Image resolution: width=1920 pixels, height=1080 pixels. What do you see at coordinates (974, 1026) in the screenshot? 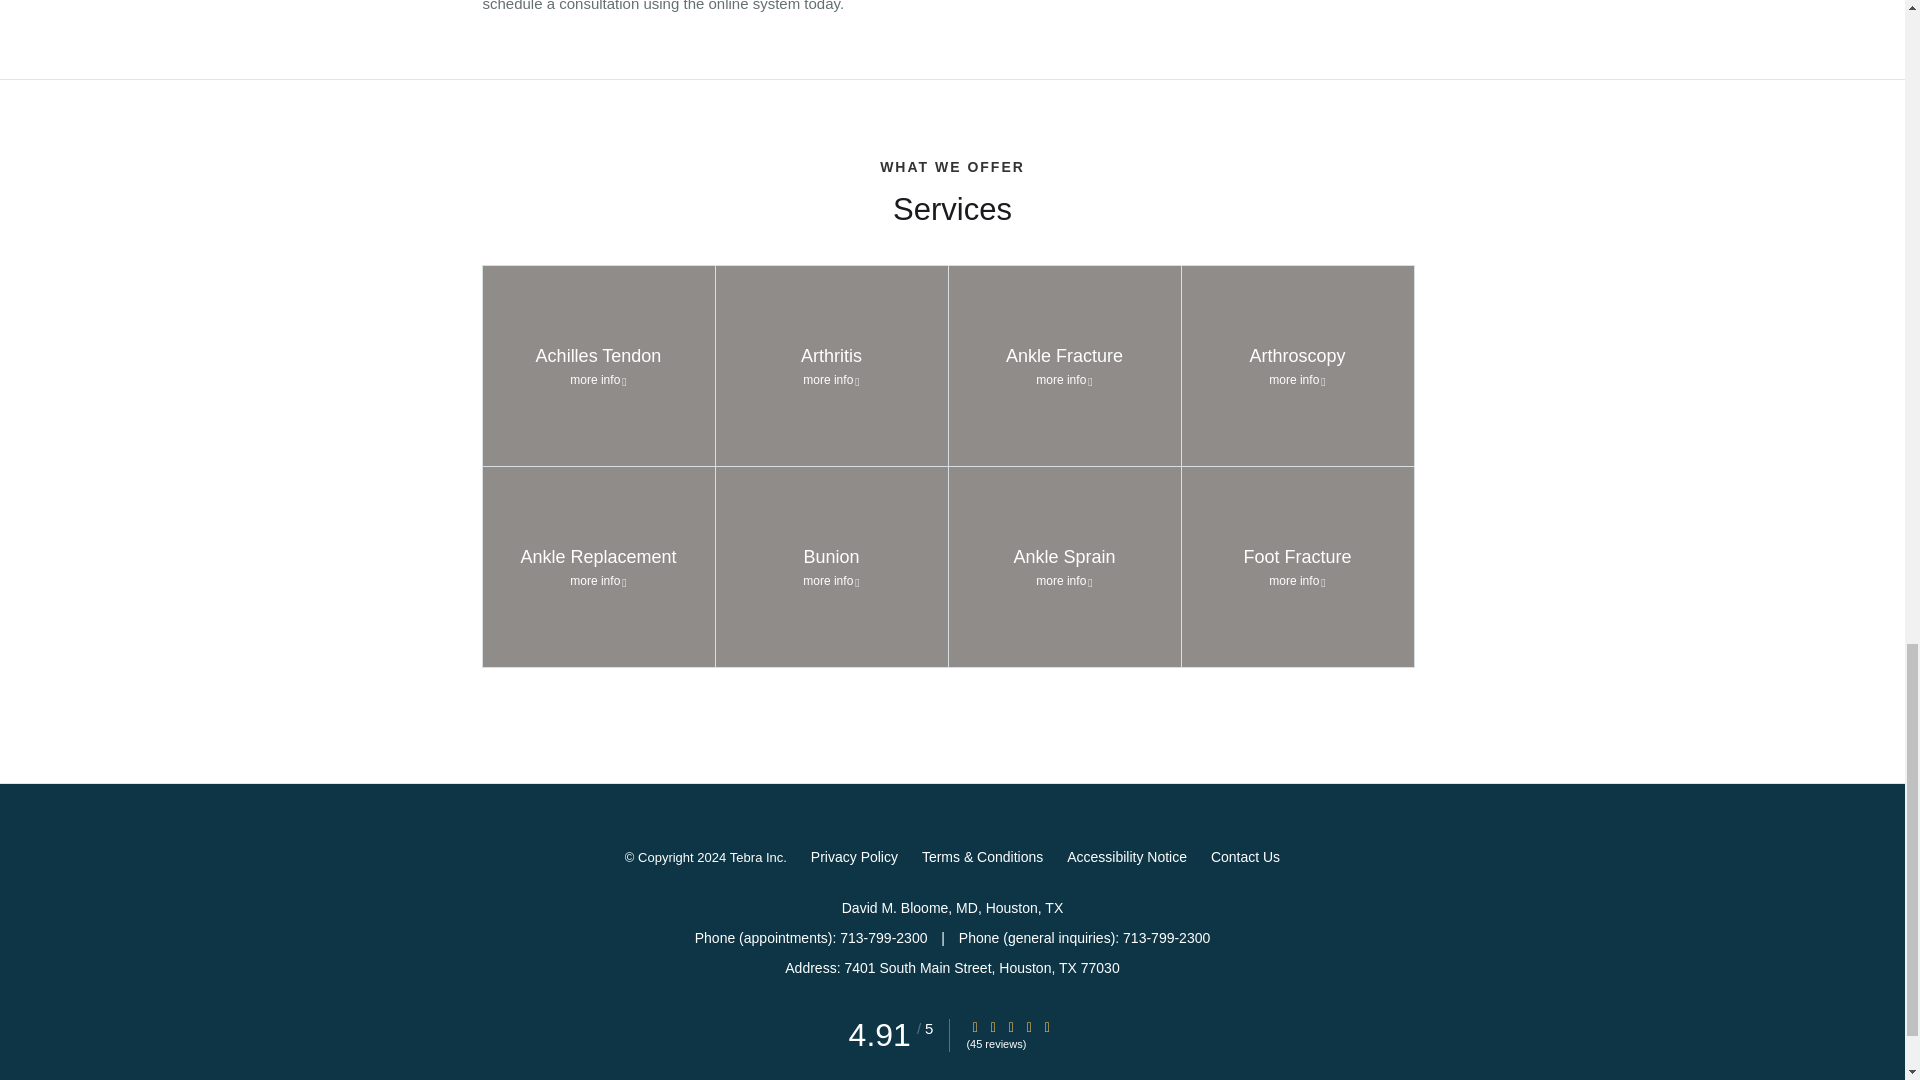
I see `Star Rating` at bounding box center [974, 1026].